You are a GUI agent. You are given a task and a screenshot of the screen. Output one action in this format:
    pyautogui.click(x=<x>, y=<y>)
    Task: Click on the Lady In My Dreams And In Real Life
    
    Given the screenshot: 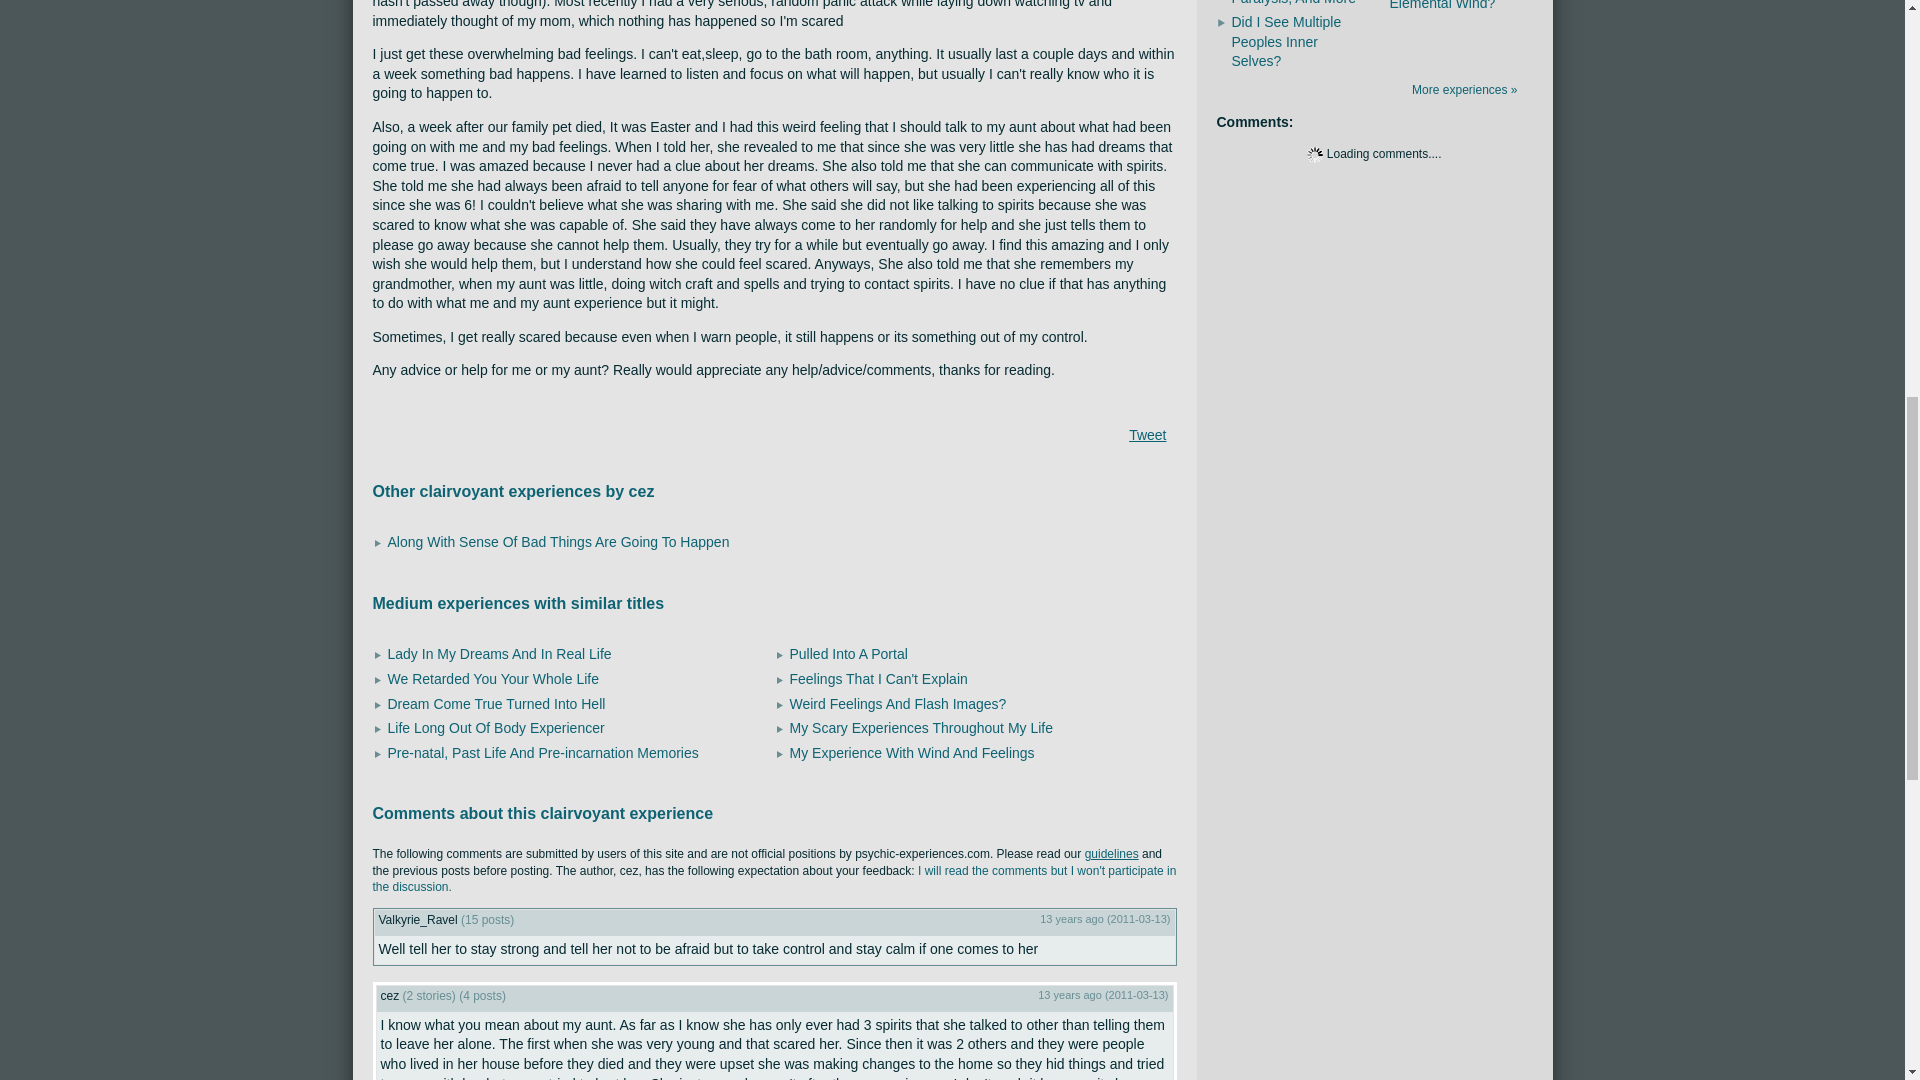 What is the action you would take?
    pyautogui.click(x=500, y=654)
    